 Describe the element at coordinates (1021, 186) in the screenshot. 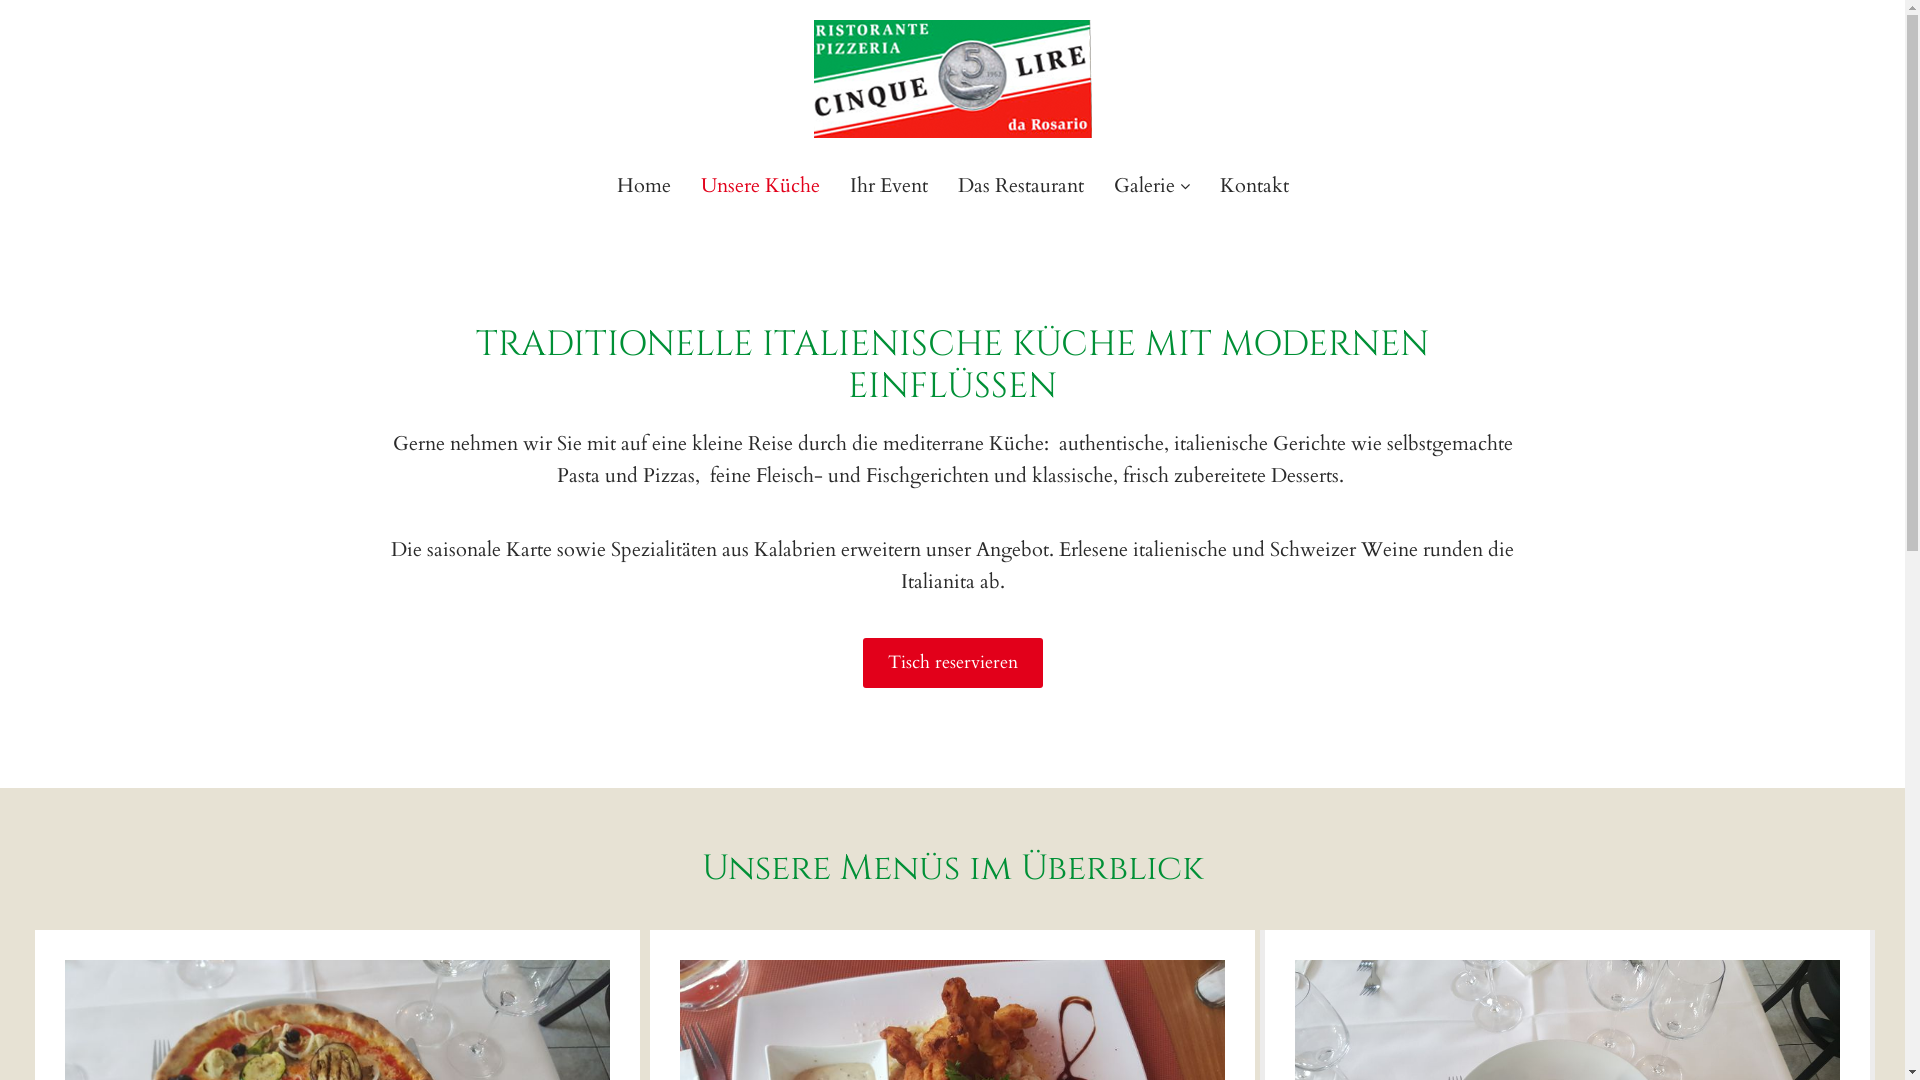

I see `Das Restaurant` at that location.